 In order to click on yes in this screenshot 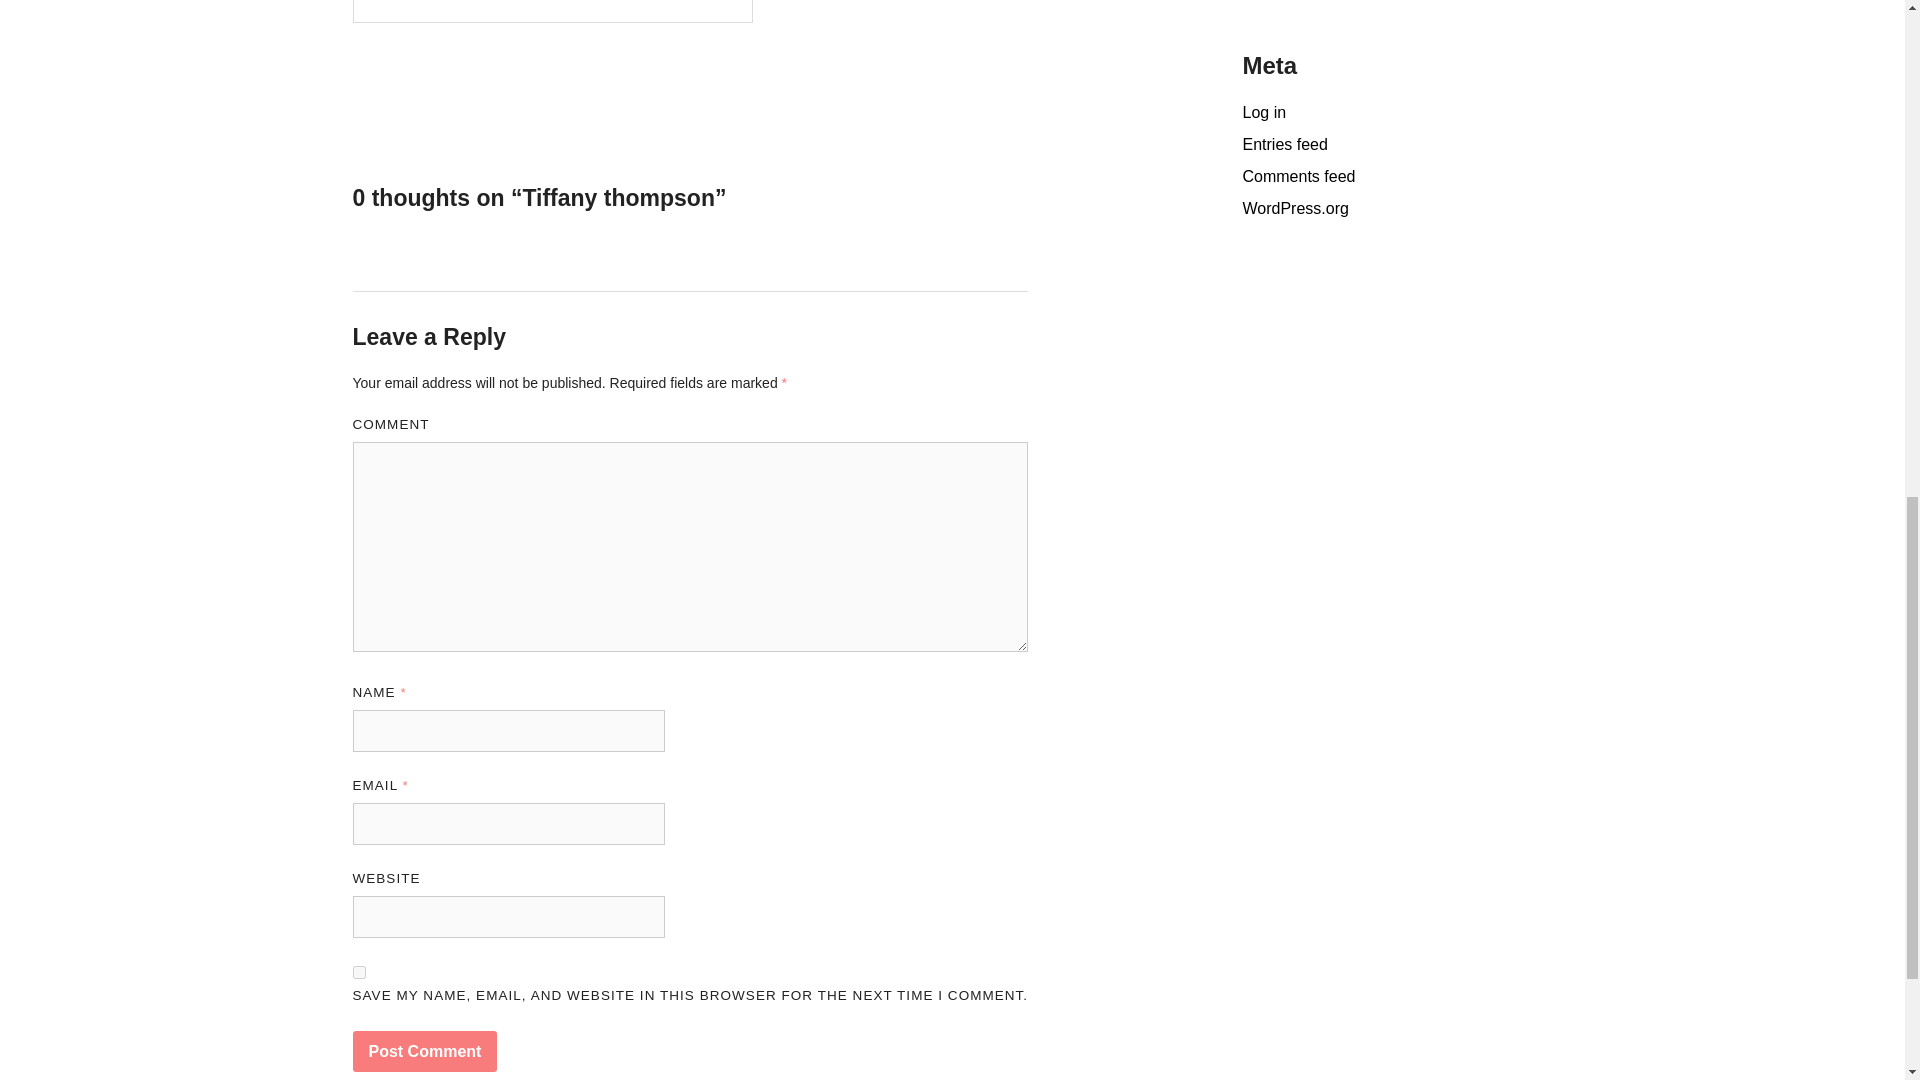, I will do `click(358, 972)`.